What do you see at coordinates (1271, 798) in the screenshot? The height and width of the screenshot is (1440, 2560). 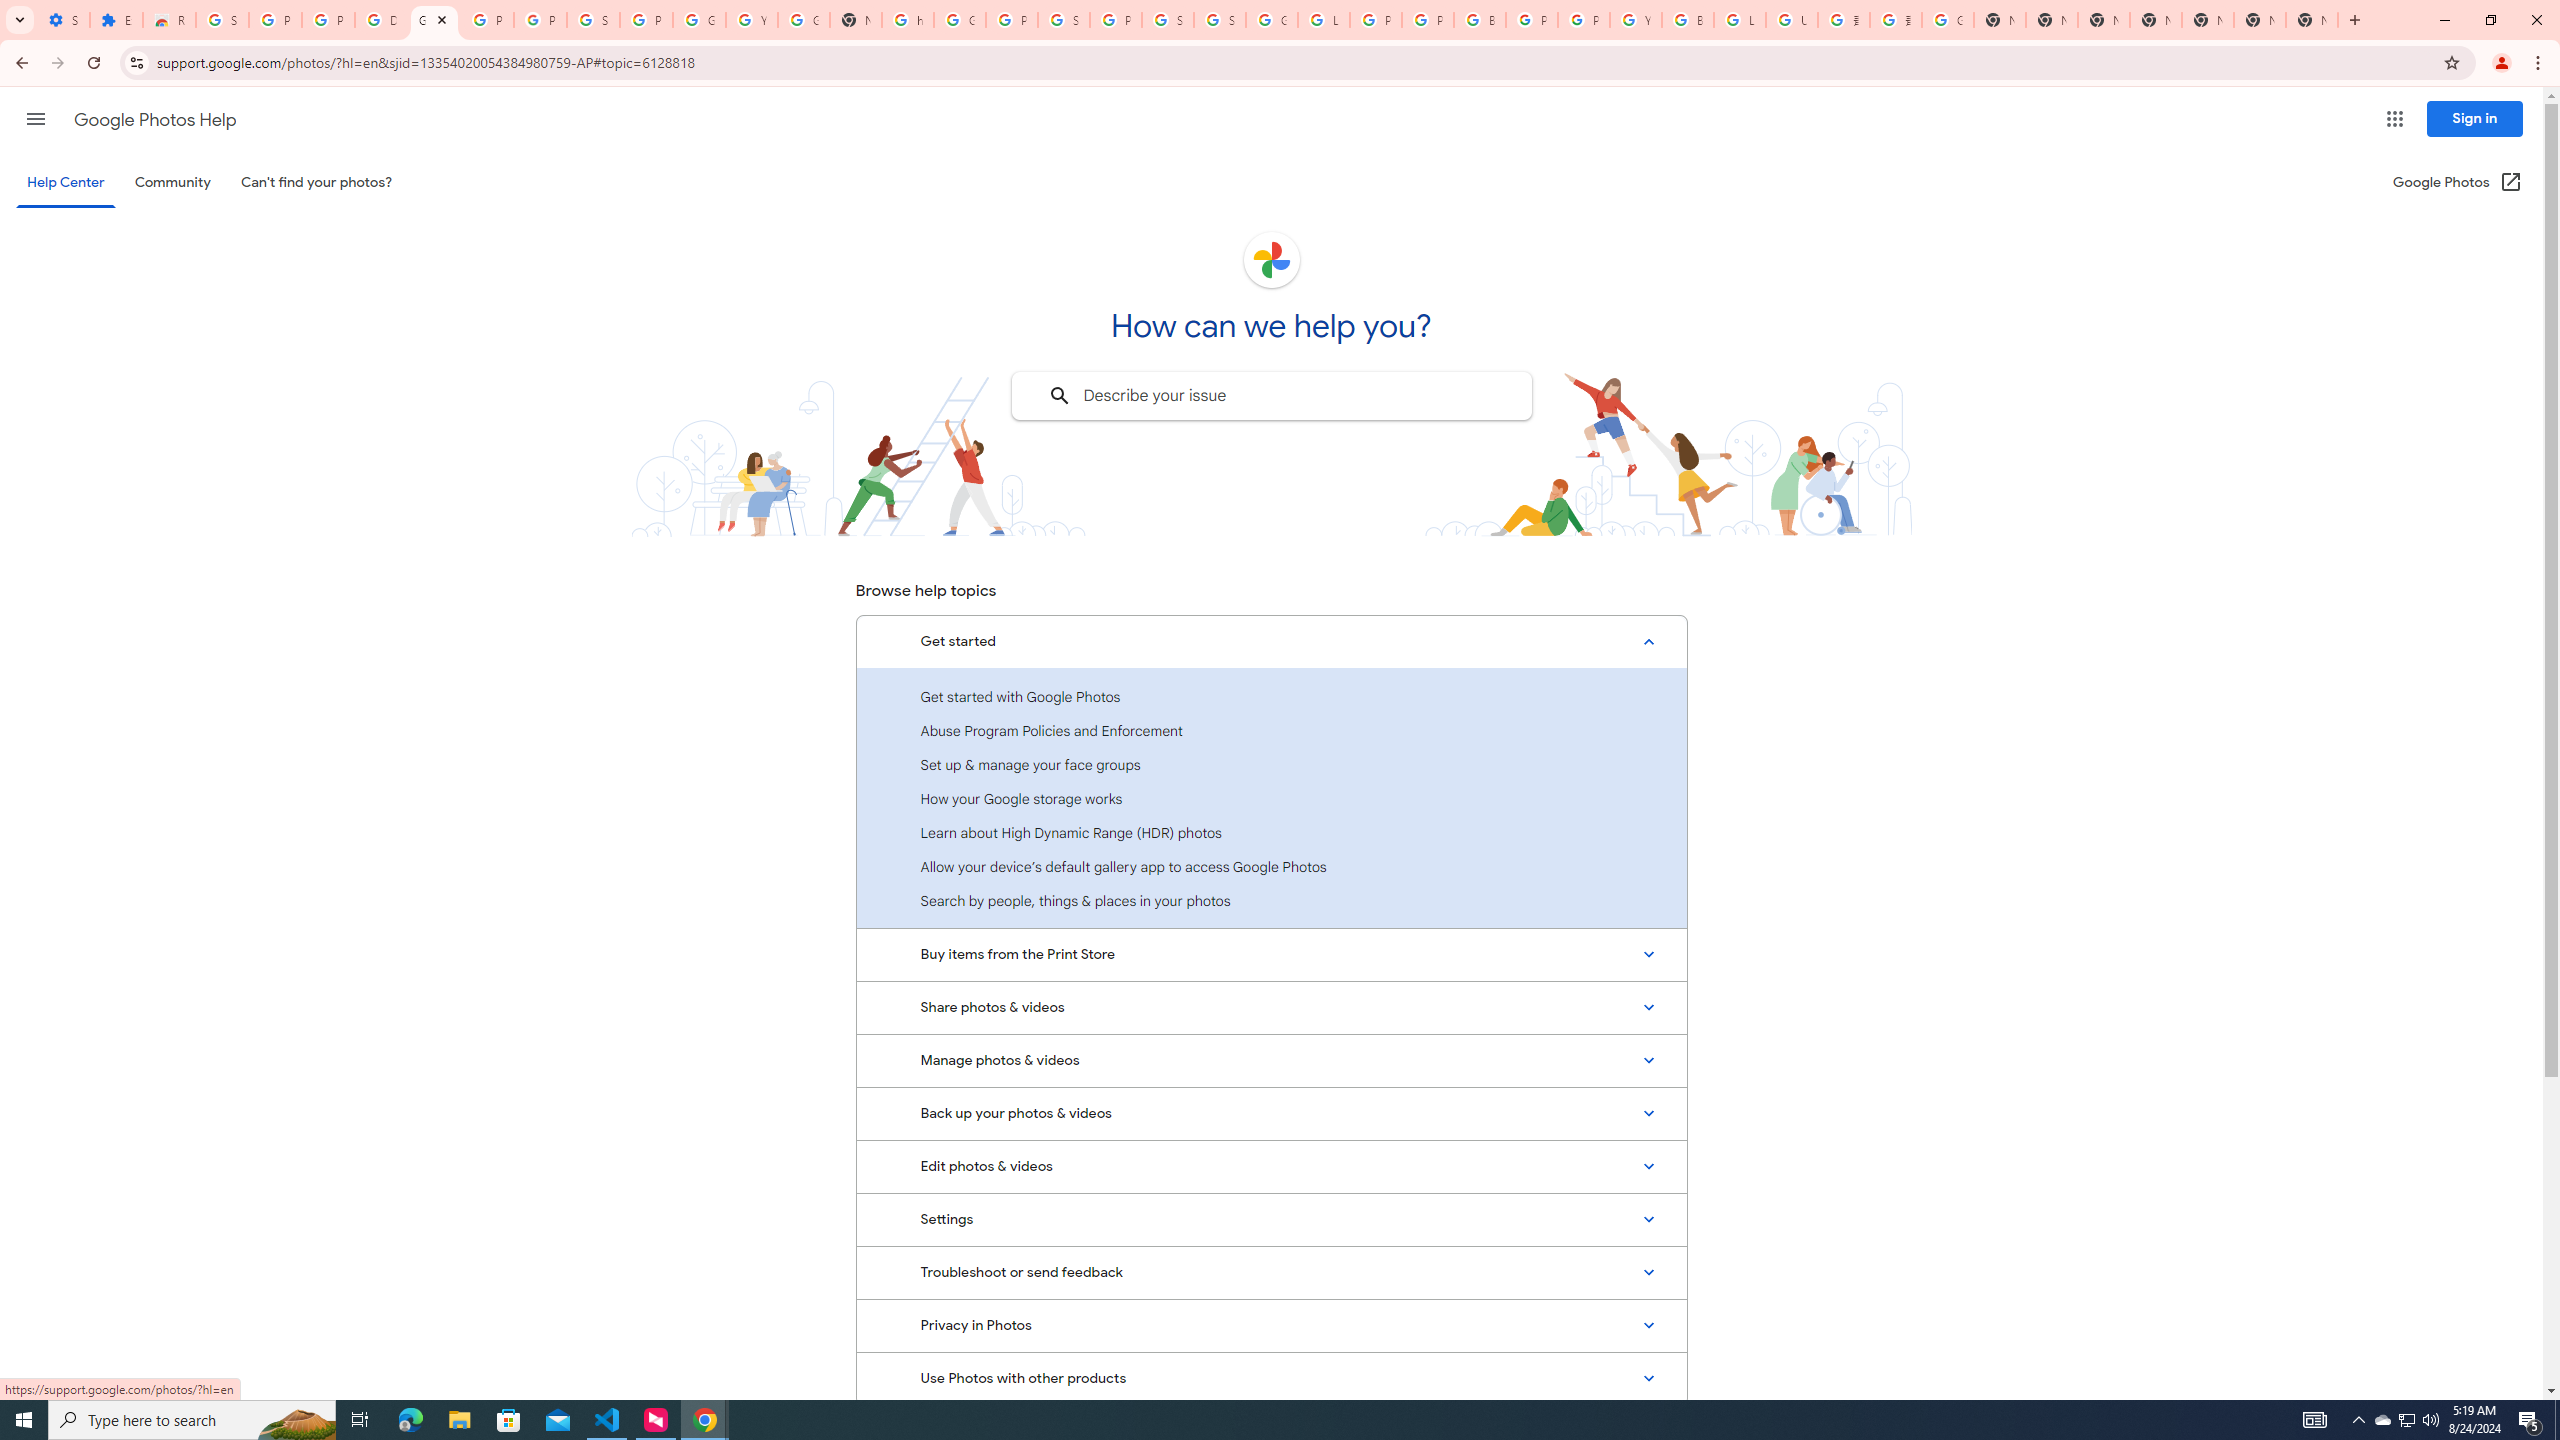 I see `How your Google storage works` at bounding box center [1271, 798].